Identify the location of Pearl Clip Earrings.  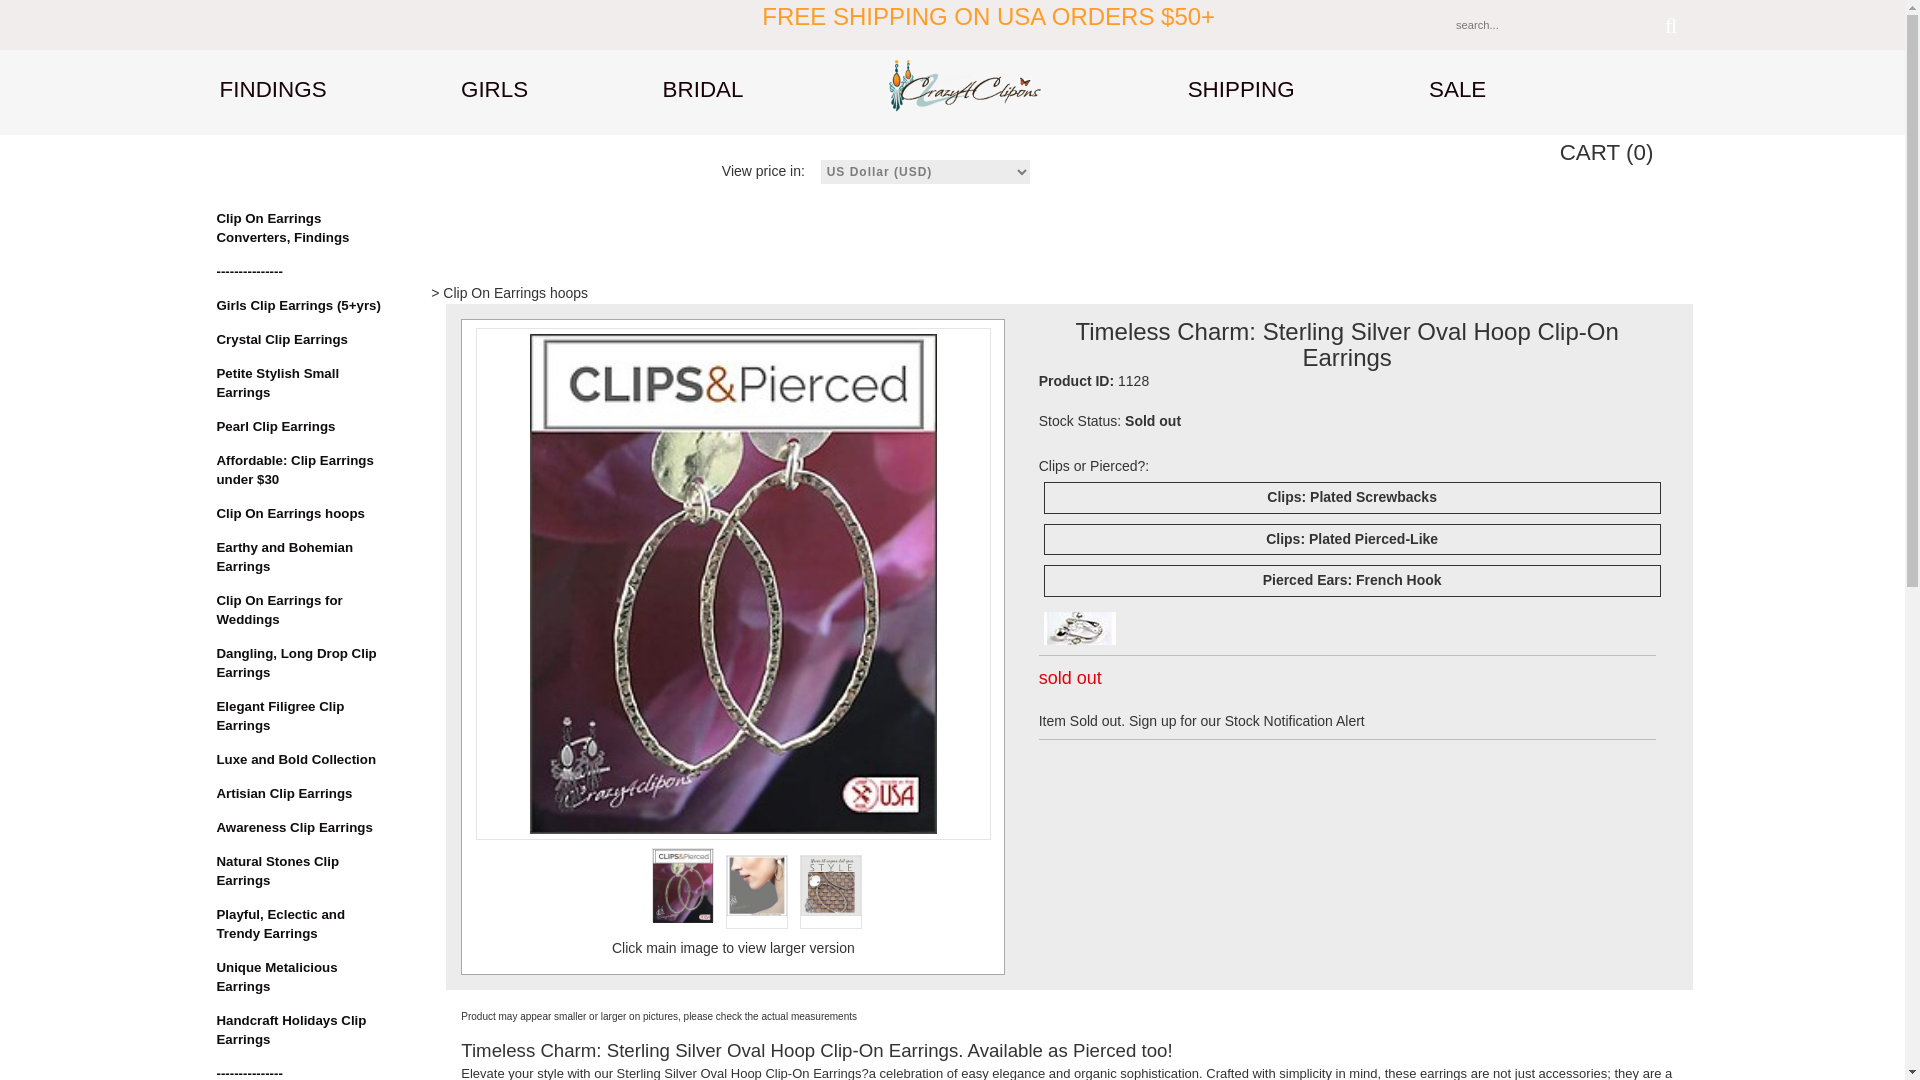
(300, 427).